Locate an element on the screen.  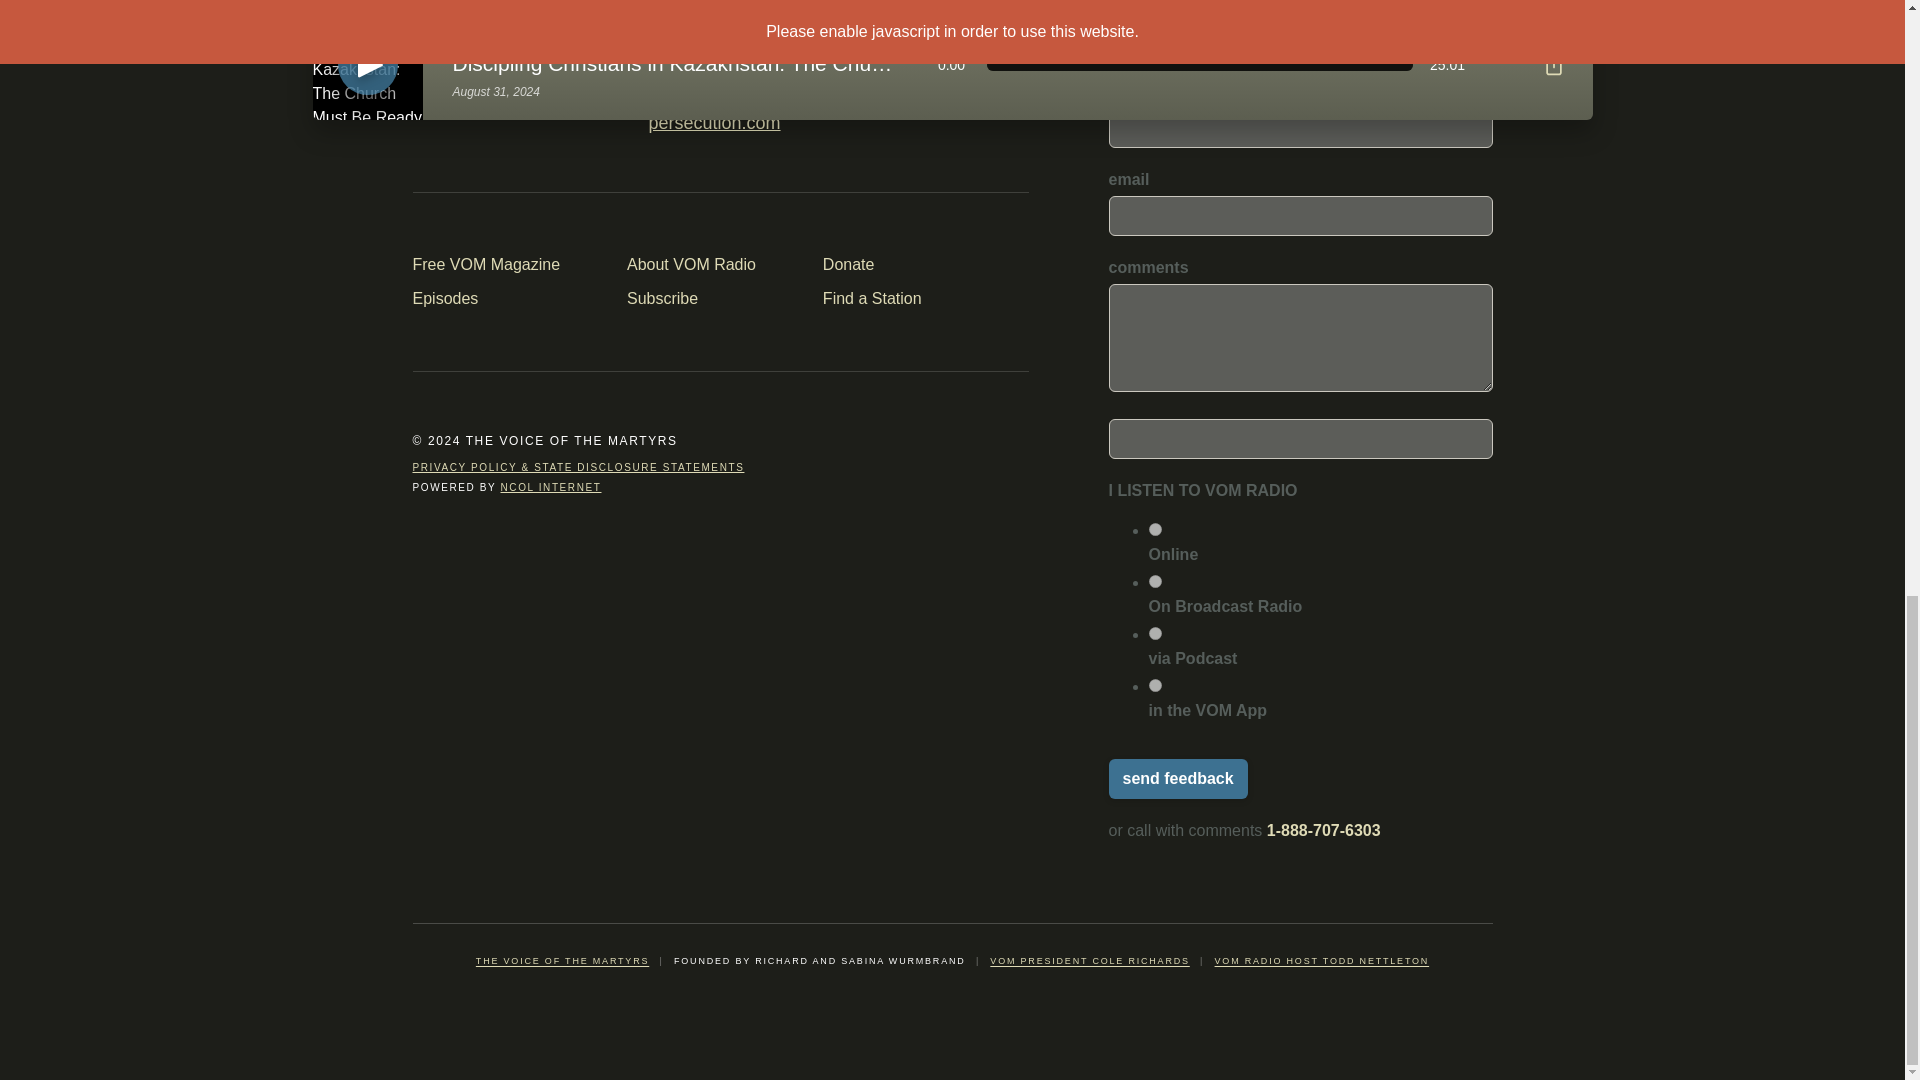
Instagram is located at coordinates (517, 114).